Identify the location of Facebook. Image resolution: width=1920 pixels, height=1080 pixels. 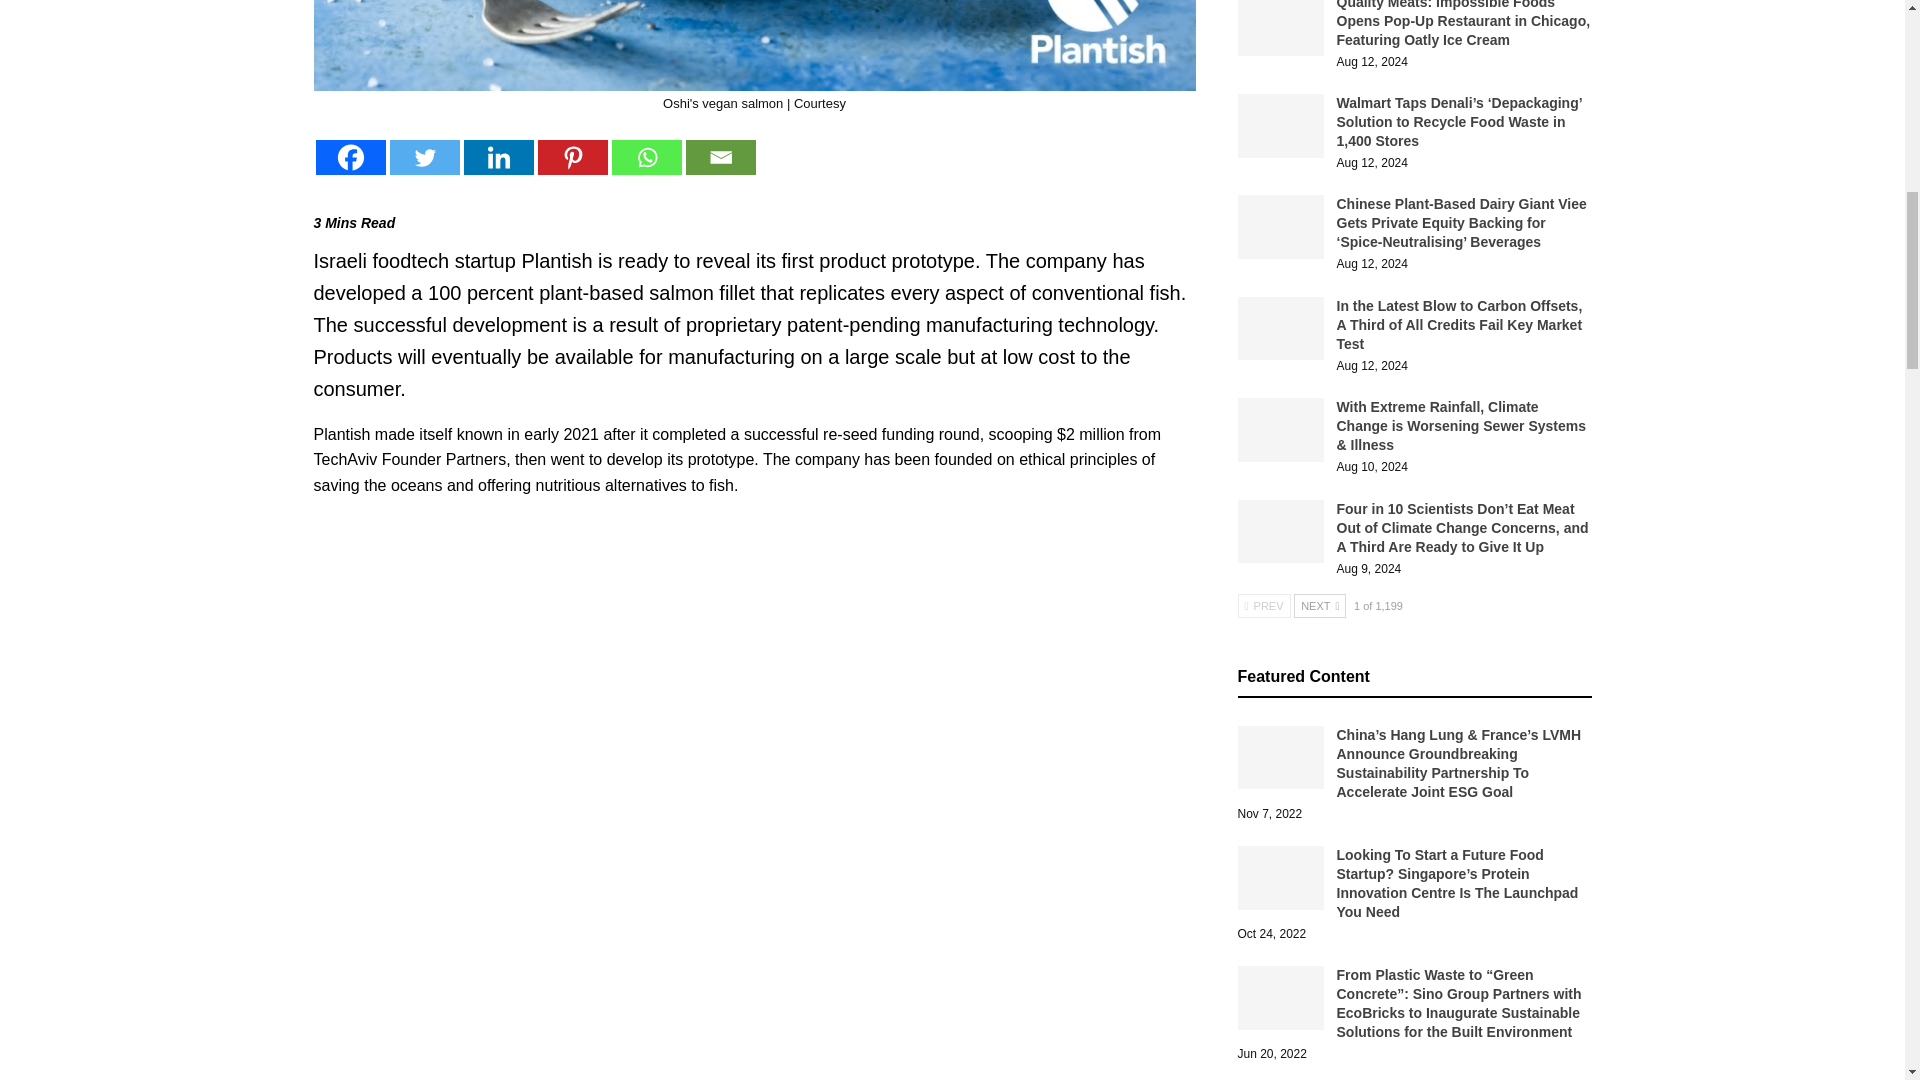
(350, 157).